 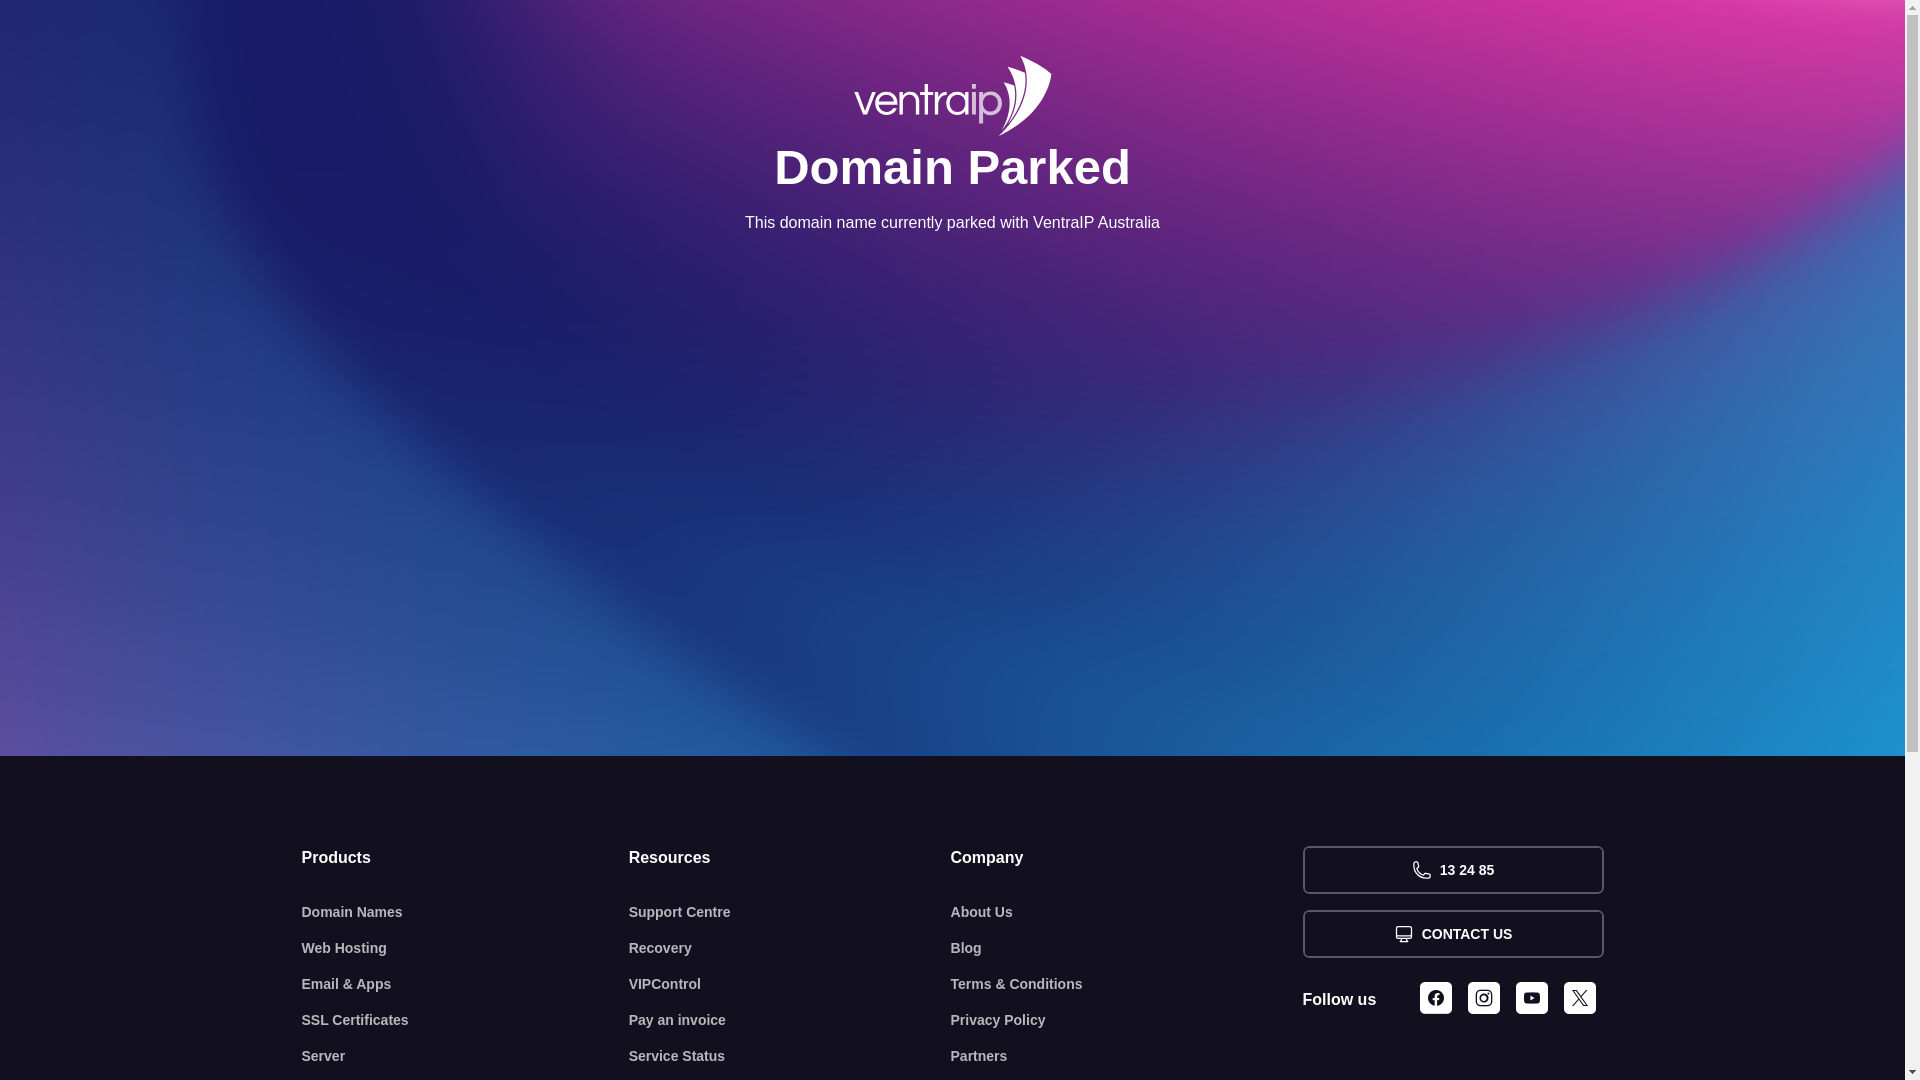 What do you see at coordinates (1127, 984) in the screenshot?
I see `Terms & Conditions` at bounding box center [1127, 984].